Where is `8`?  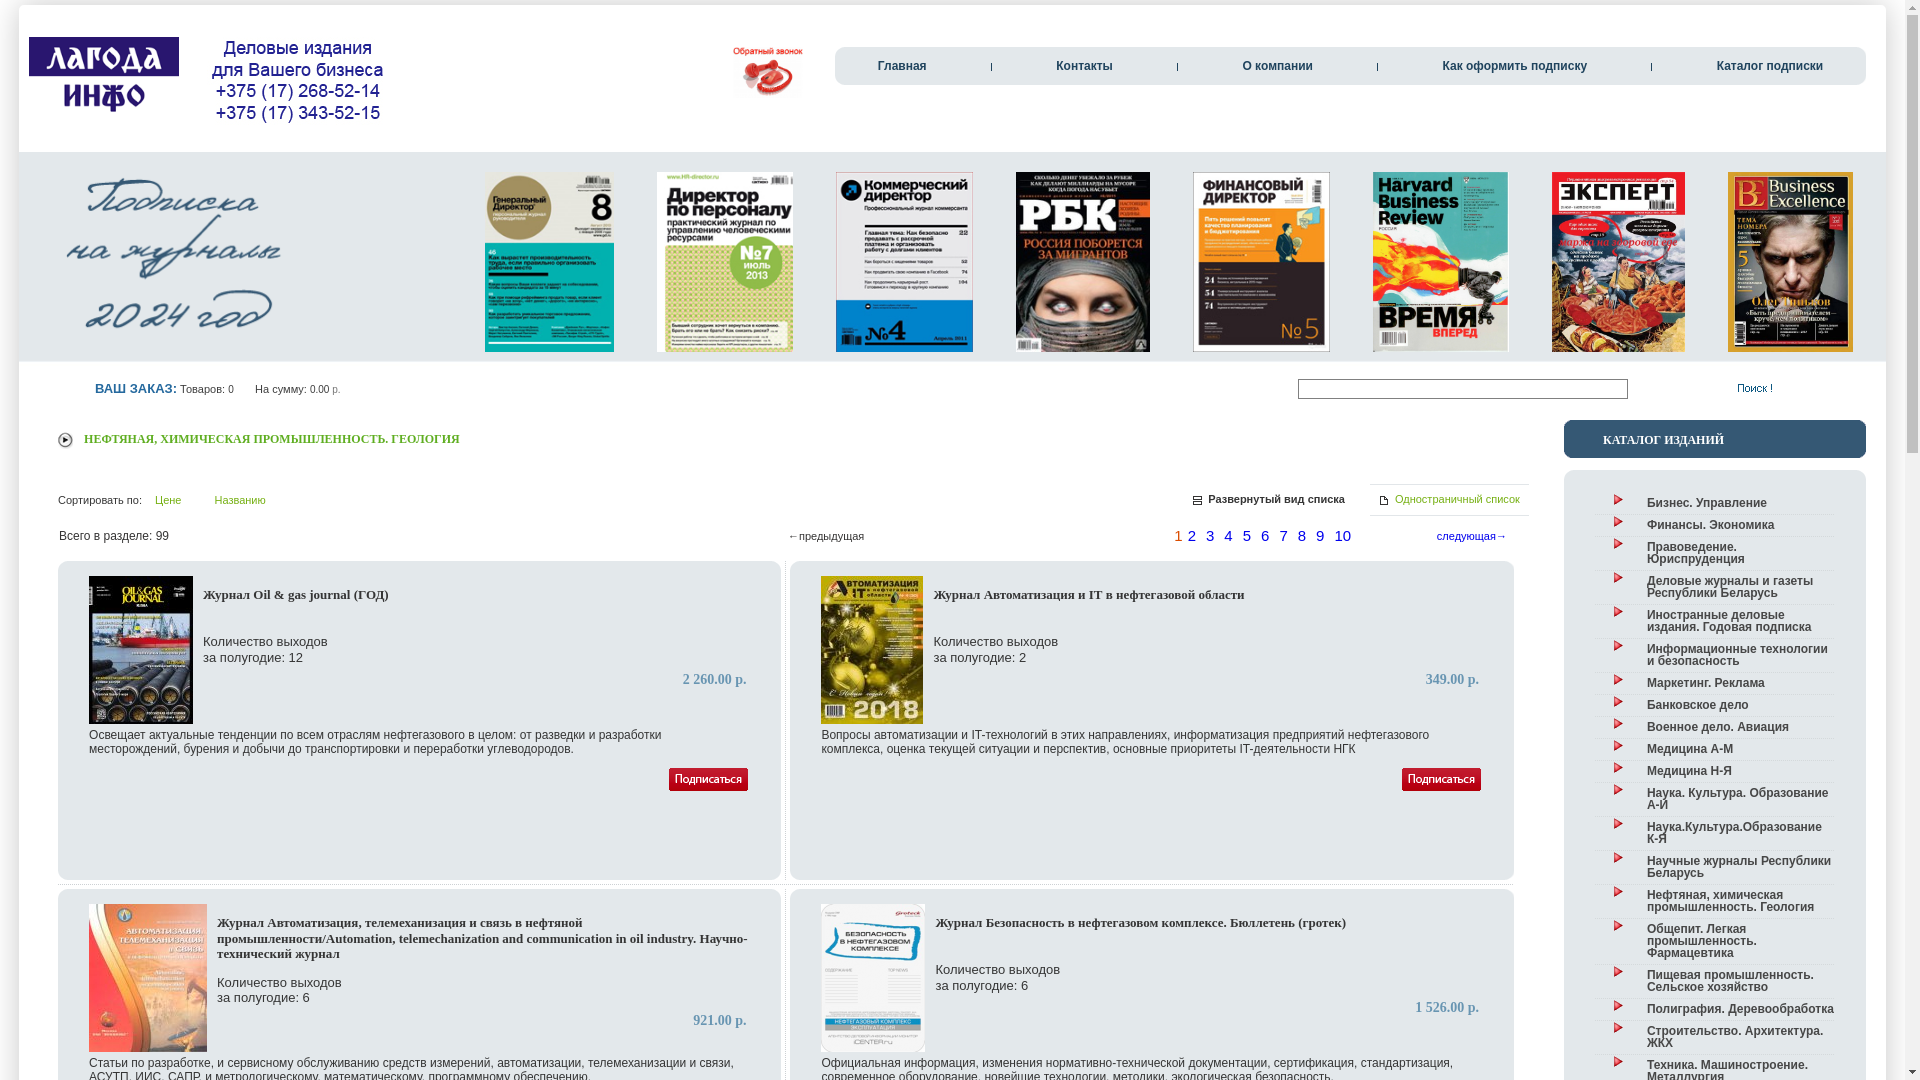 8 is located at coordinates (1302, 536).